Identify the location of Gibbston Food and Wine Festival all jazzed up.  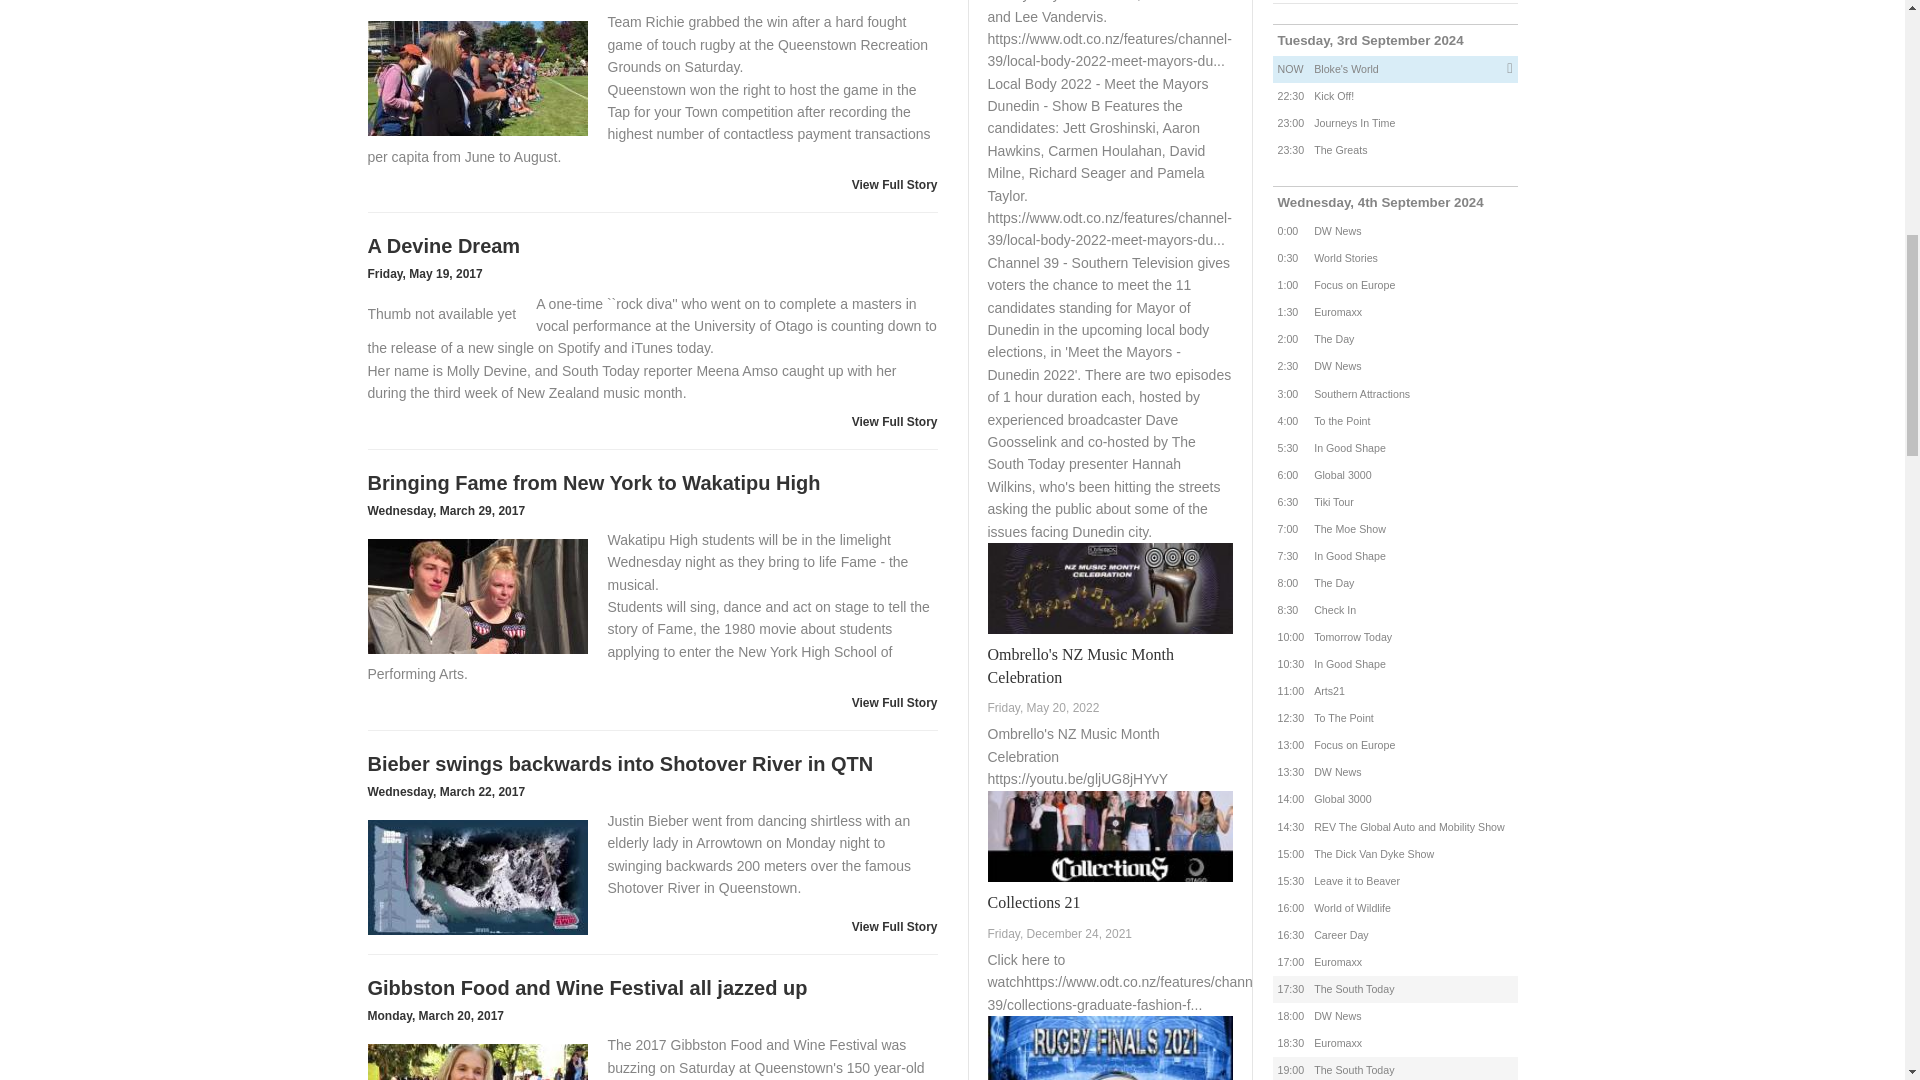
(478, 1050).